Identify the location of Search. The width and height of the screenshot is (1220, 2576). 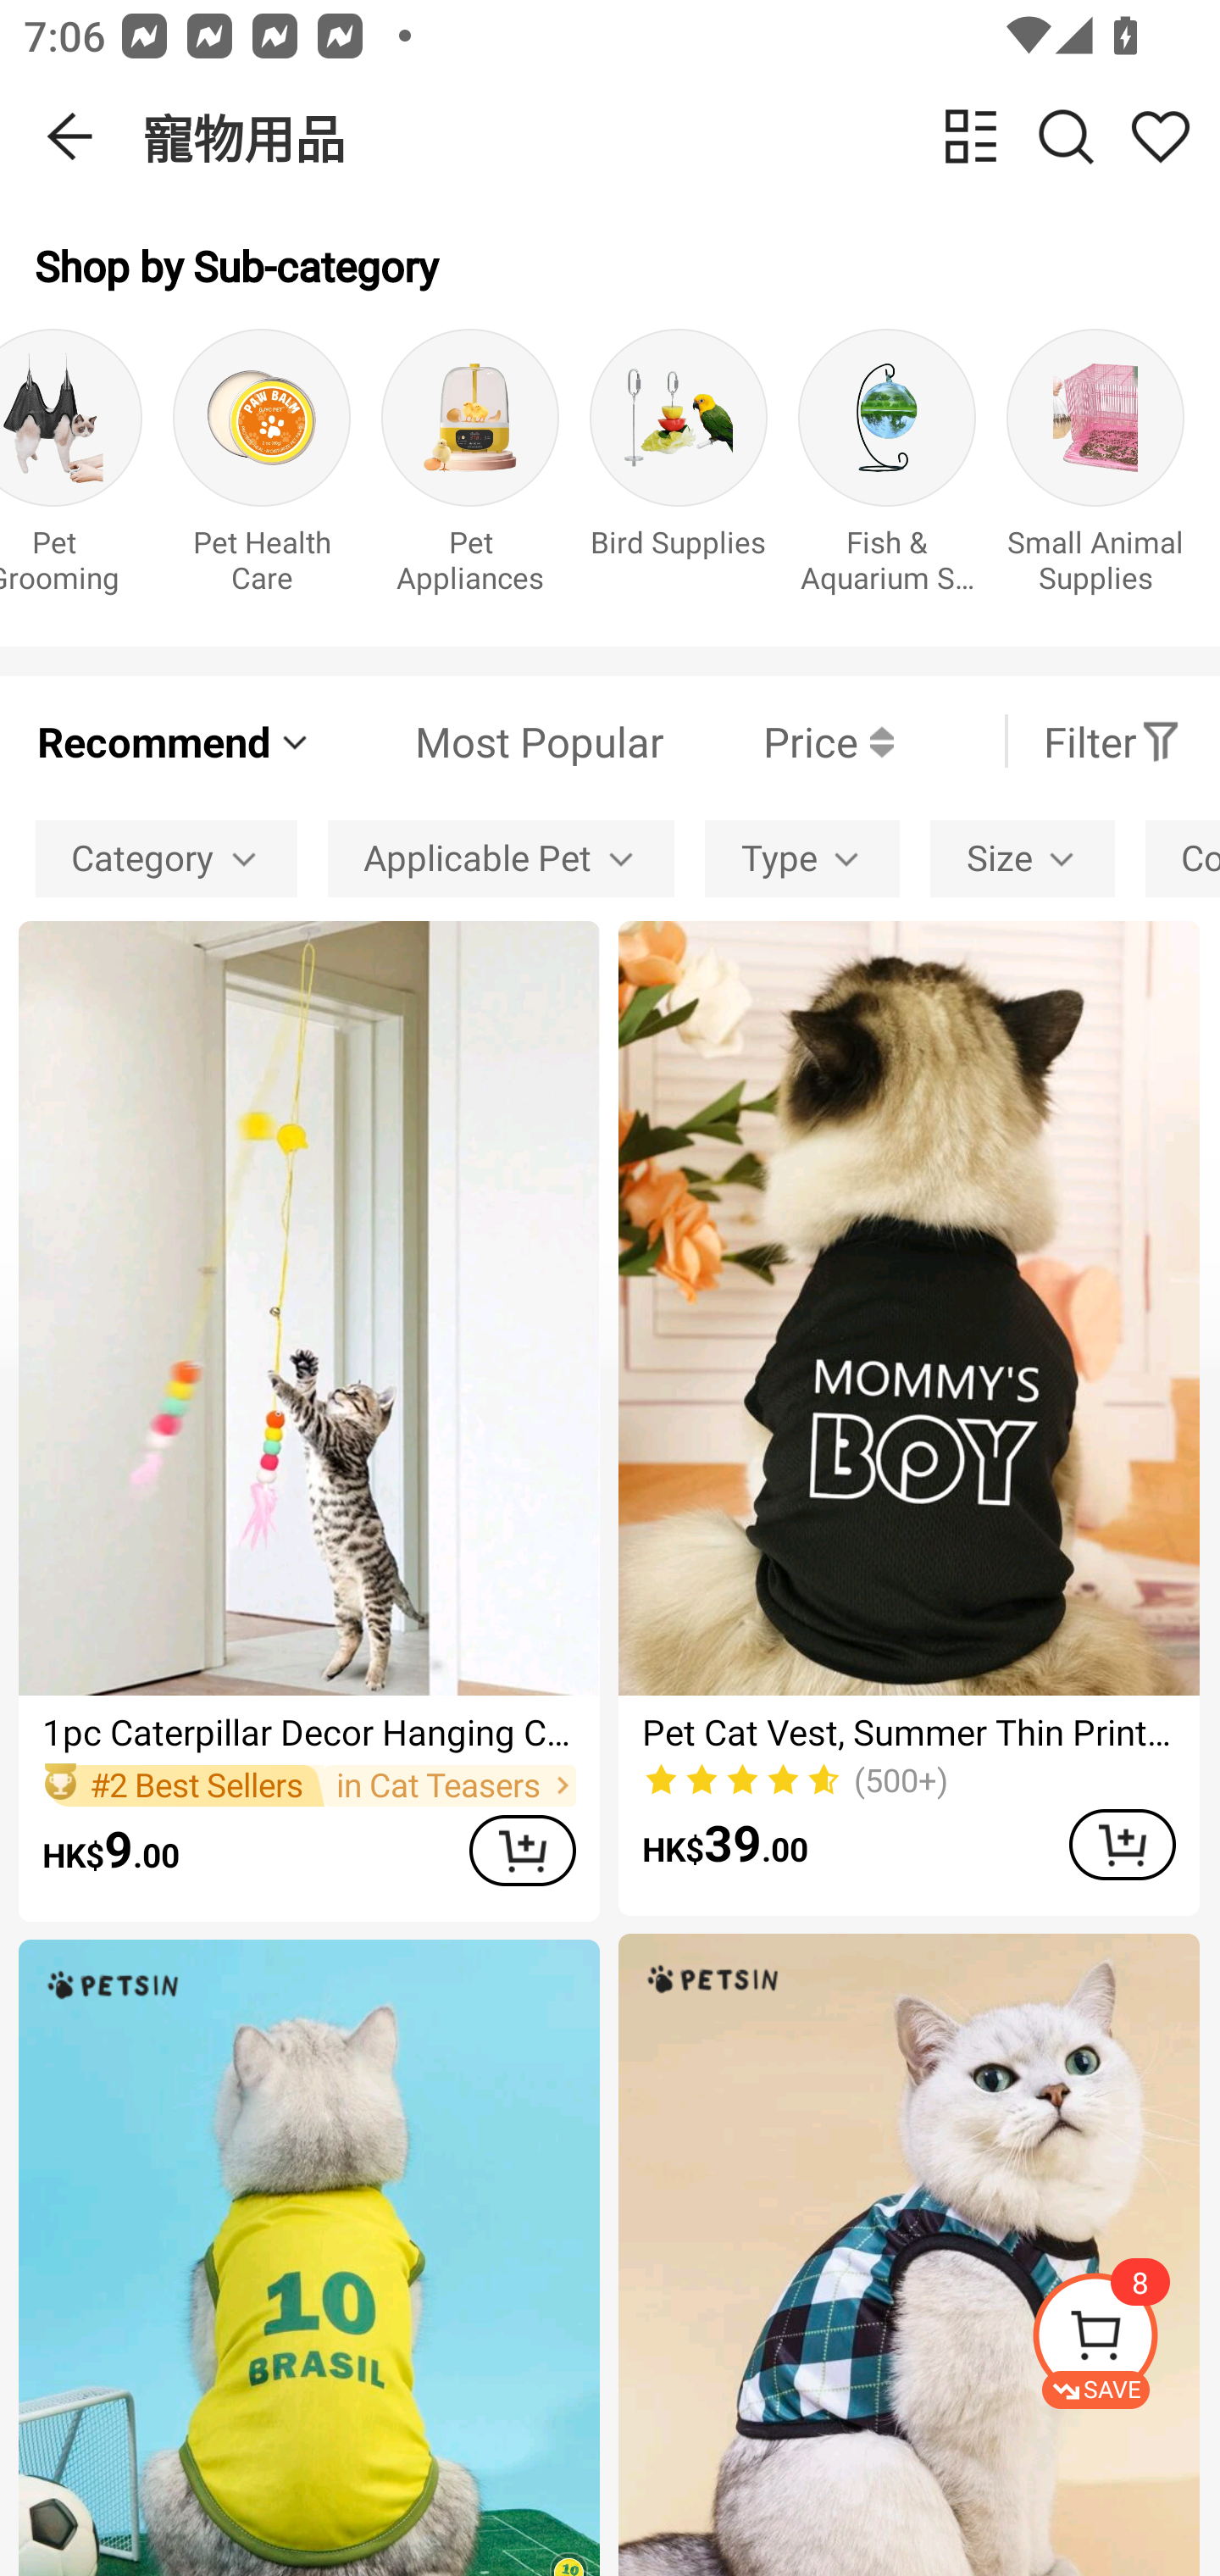
(1066, 136).